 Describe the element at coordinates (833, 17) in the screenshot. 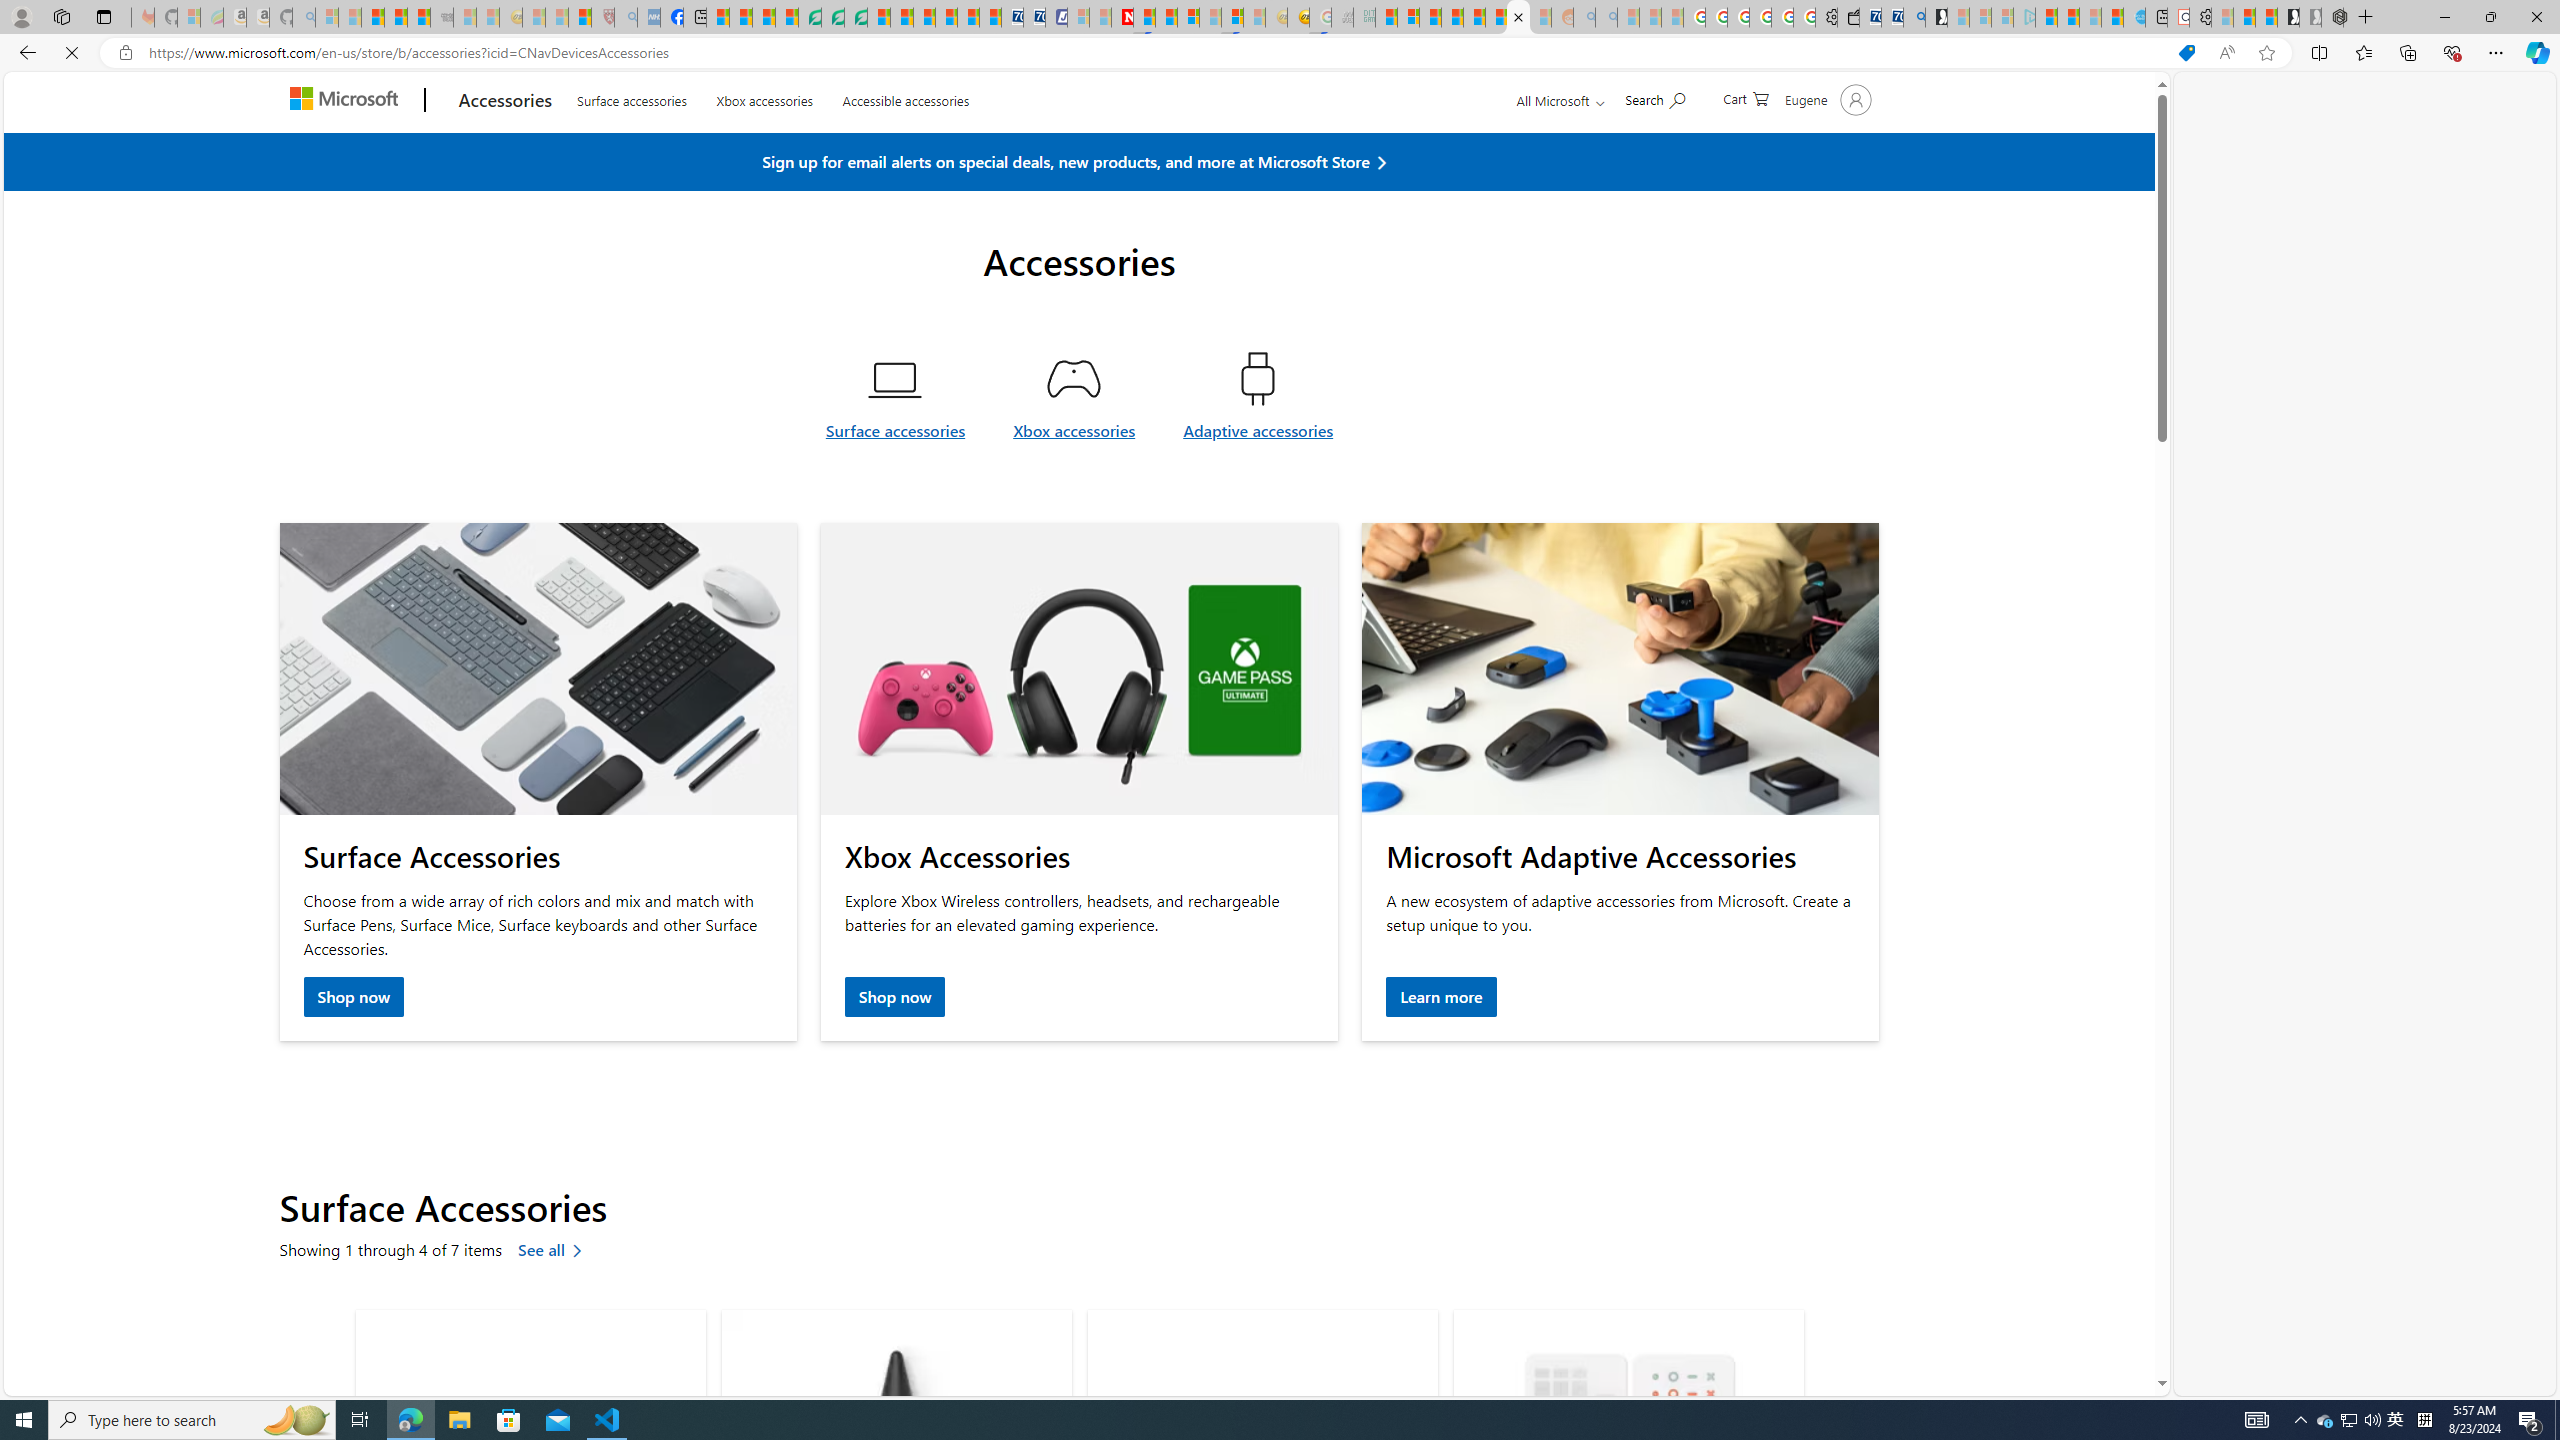

I see `Terms of Use Agreement` at that location.